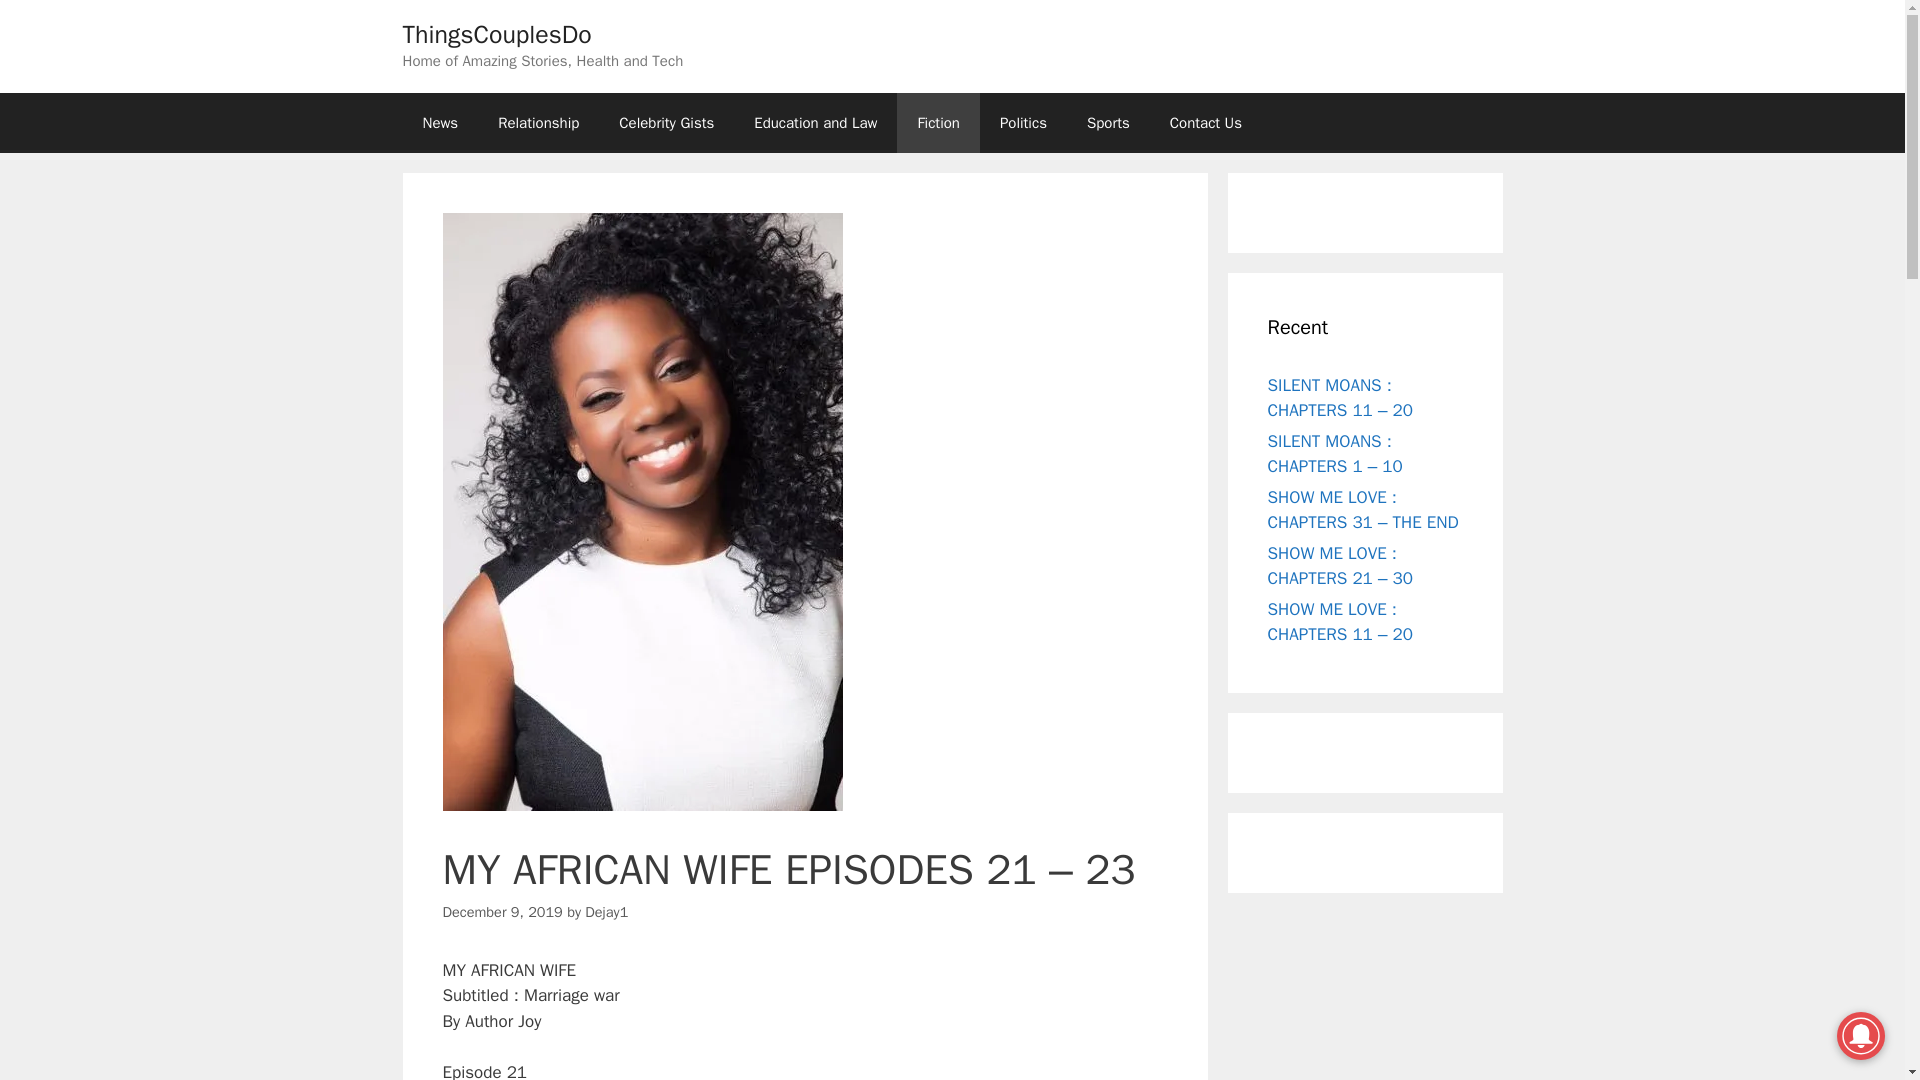  What do you see at coordinates (440, 122) in the screenshot?
I see `News` at bounding box center [440, 122].